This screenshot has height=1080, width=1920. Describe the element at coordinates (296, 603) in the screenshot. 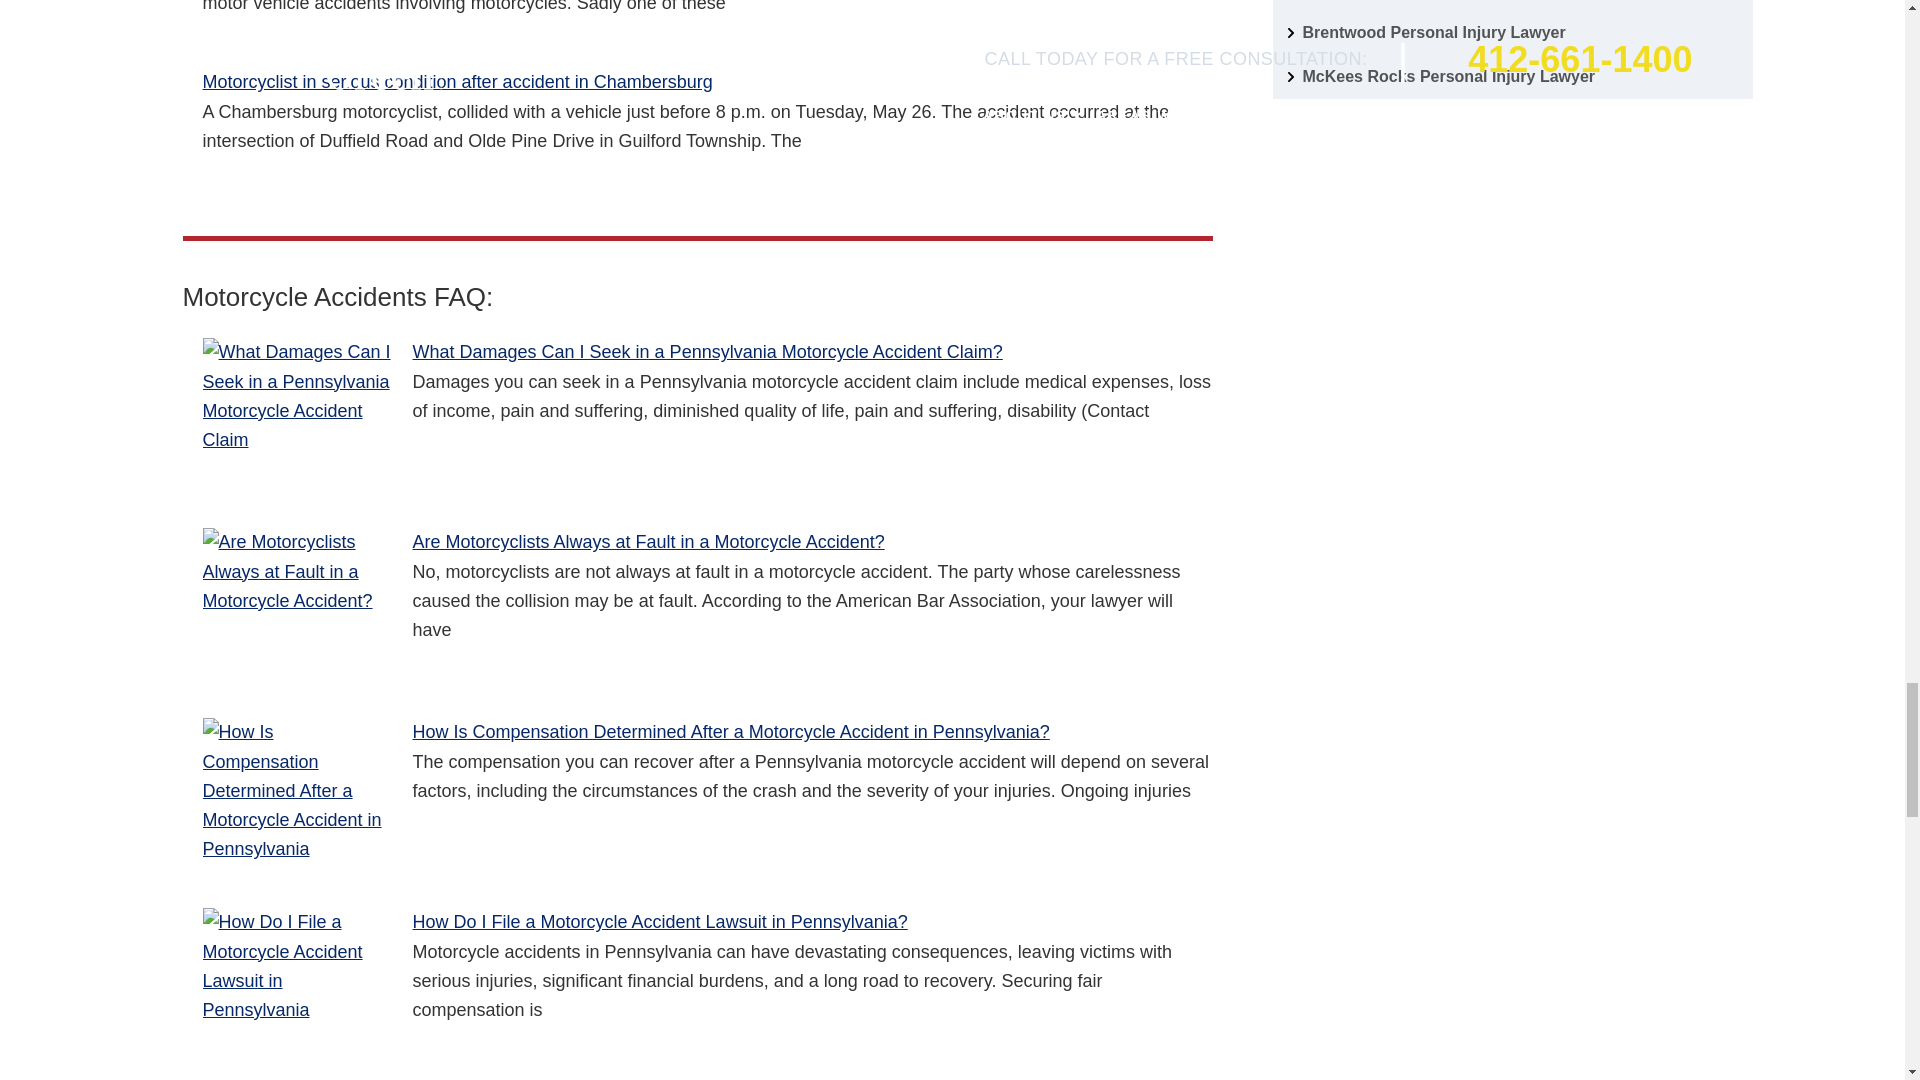

I see `Are Motorcyclists Always at Fault in a Motorcycle Accident?` at that location.